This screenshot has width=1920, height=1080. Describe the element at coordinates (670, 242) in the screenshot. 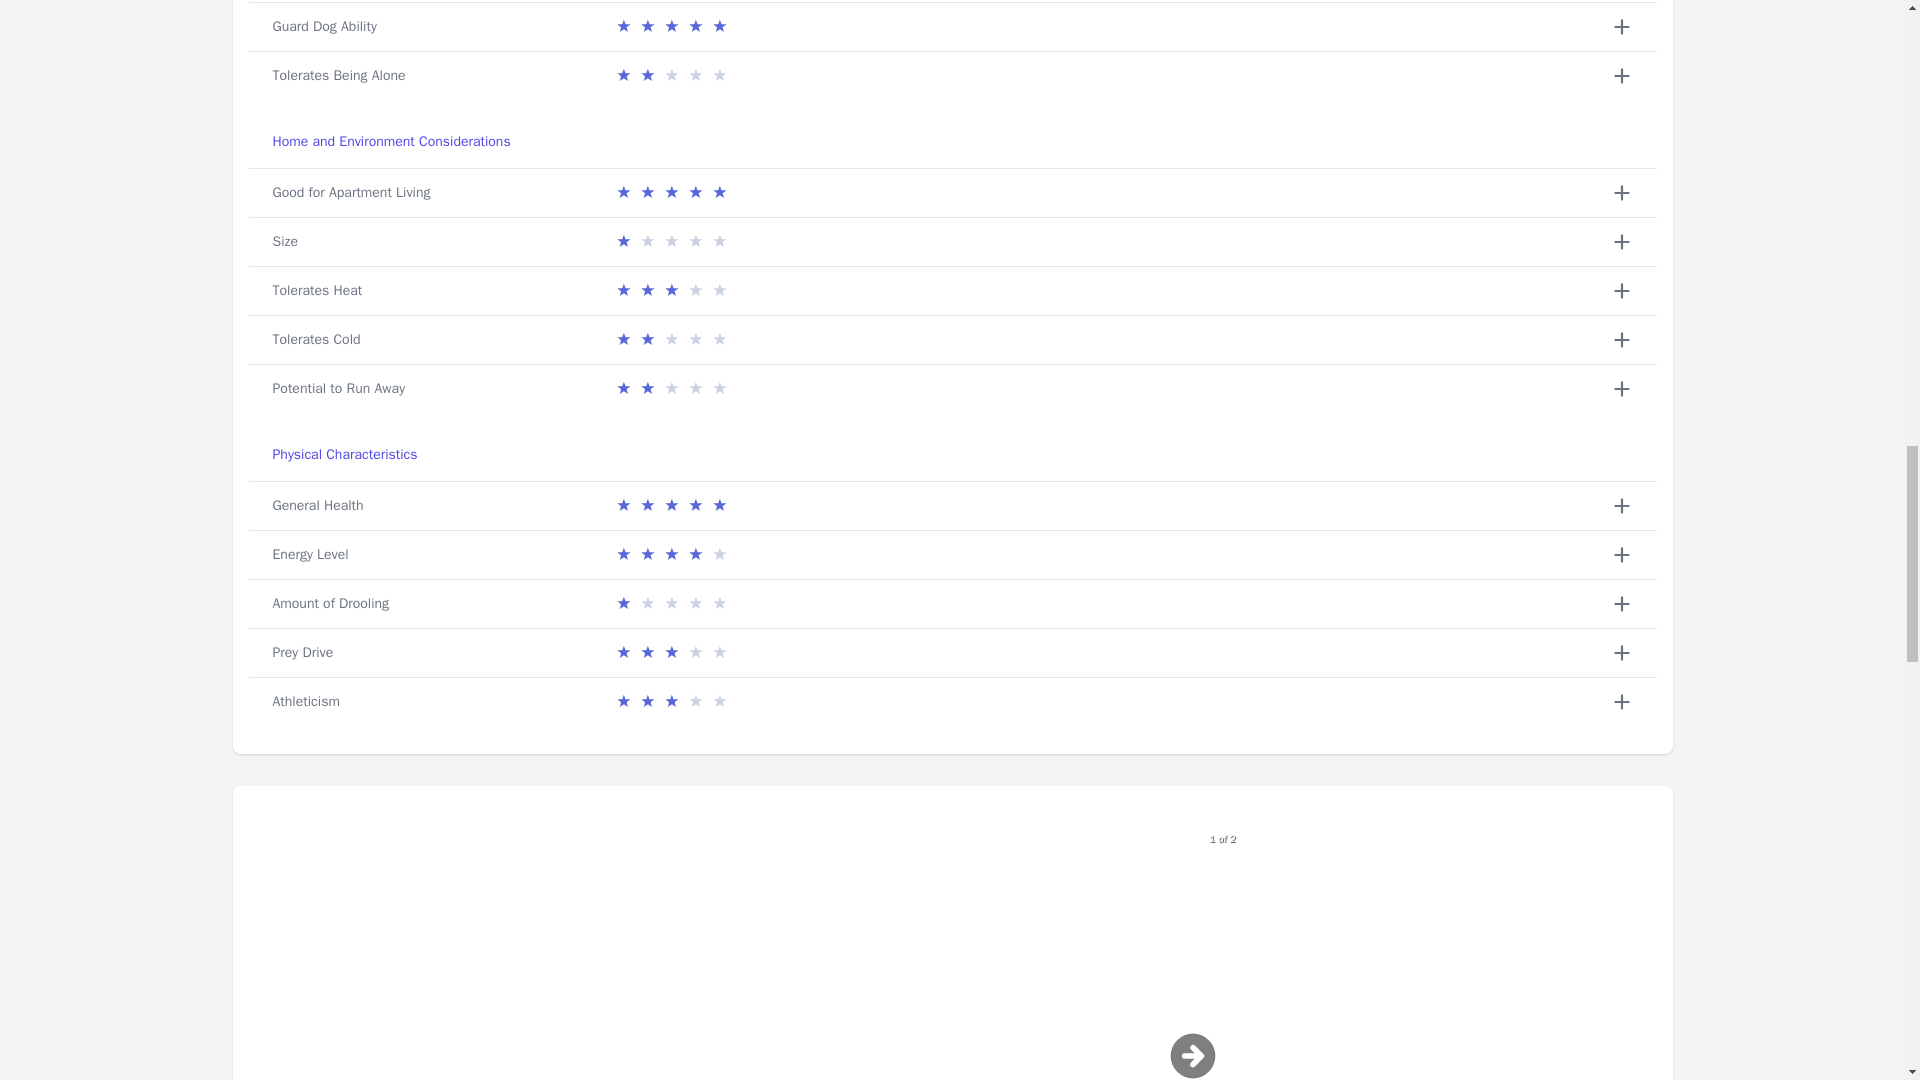

I see `1 Star` at that location.